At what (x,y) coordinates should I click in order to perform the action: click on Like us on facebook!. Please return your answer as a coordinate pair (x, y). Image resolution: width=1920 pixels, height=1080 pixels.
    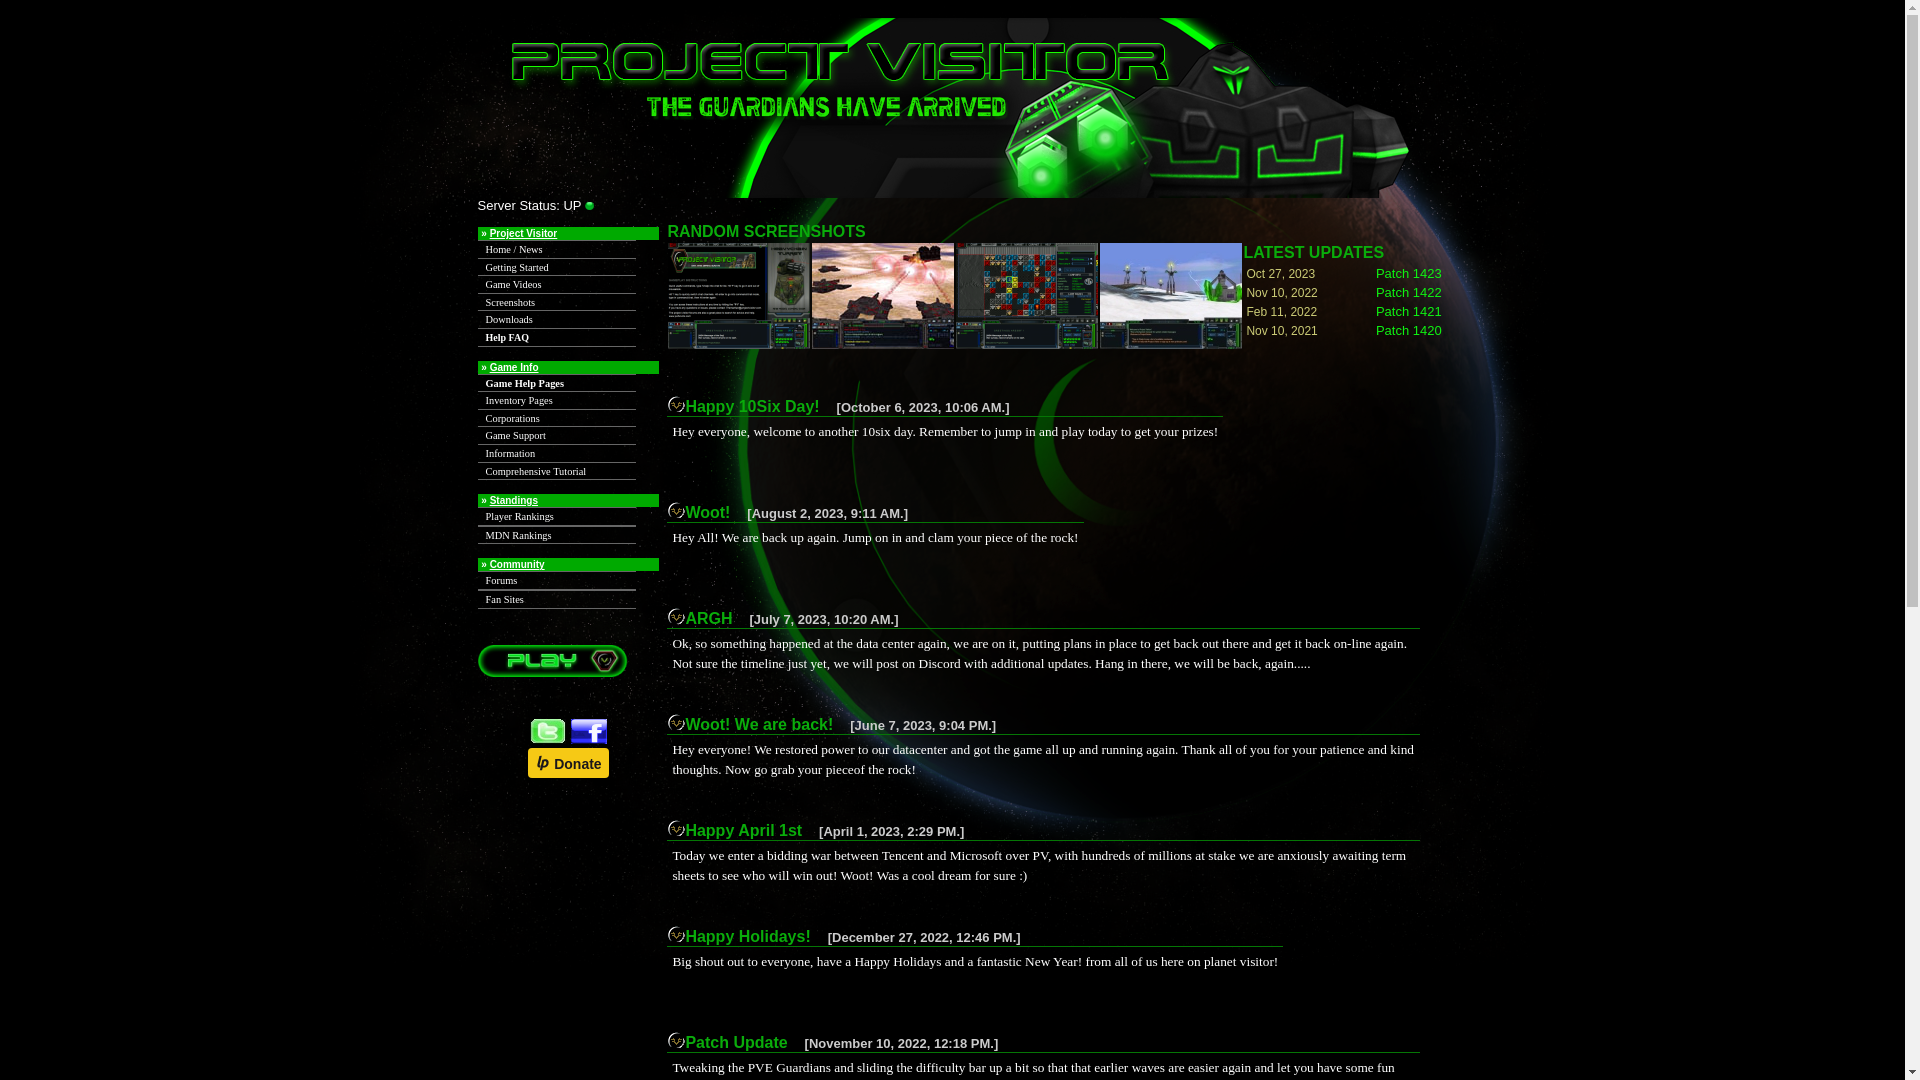
    Looking at the image, I should click on (589, 738).